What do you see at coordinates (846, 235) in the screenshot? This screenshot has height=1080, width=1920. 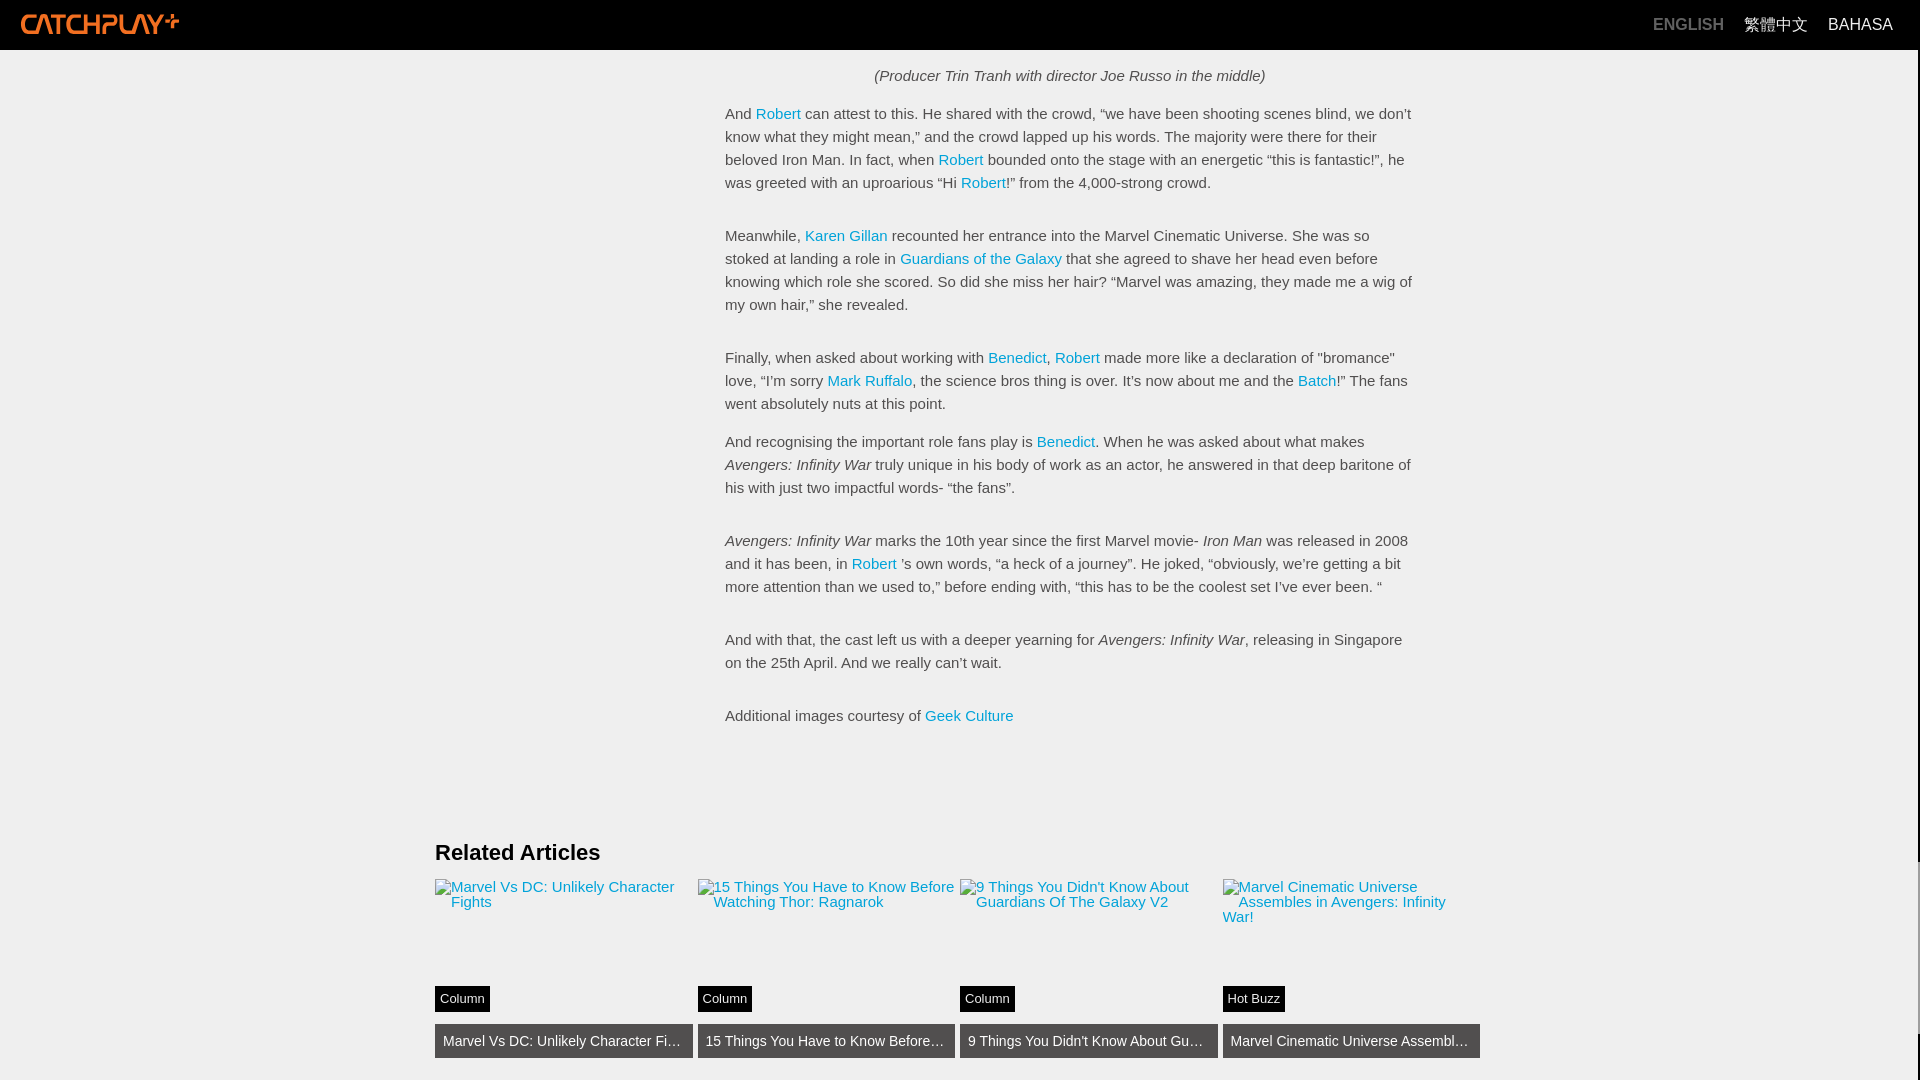 I see `Karen Gillan` at bounding box center [846, 235].